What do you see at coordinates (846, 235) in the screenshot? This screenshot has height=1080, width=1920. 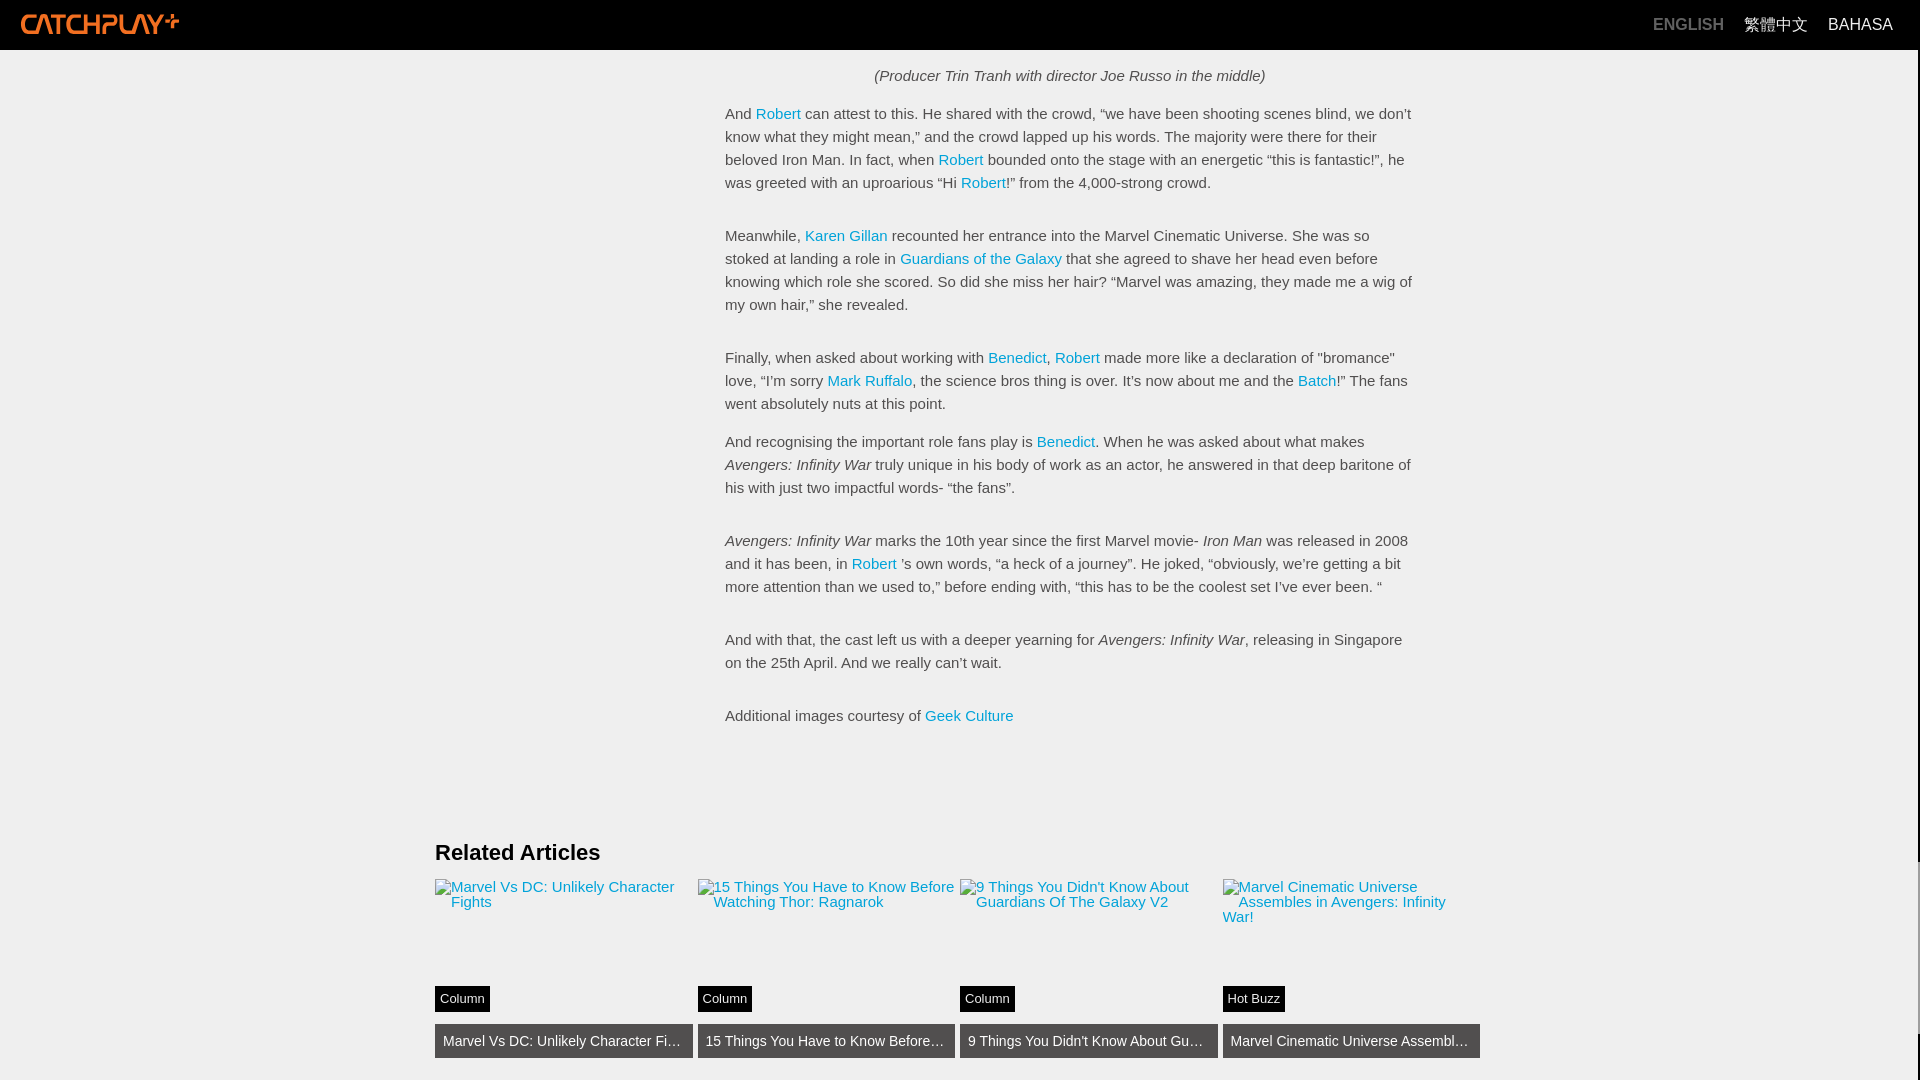 I see `Karen Gillan` at bounding box center [846, 235].